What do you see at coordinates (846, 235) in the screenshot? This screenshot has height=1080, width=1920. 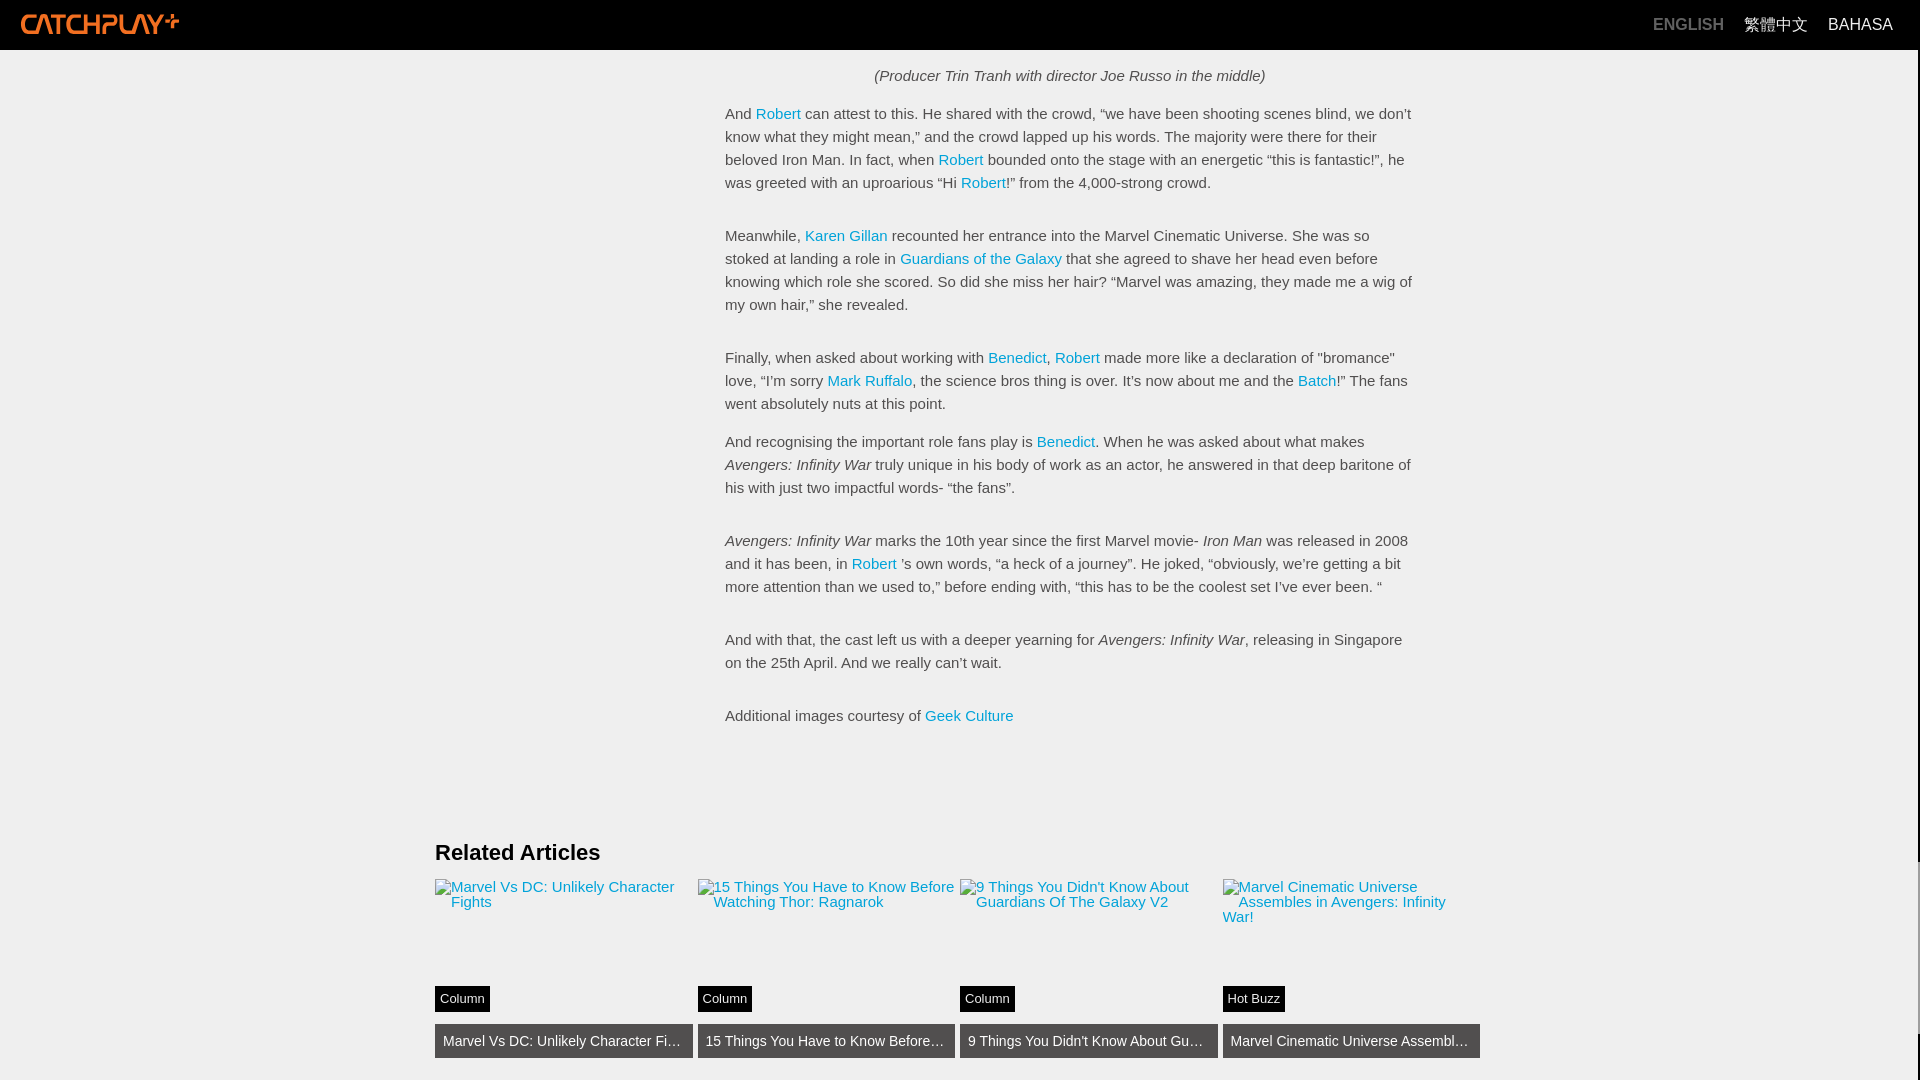 I see `Karen Gillan` at bounding box center [846, 235].